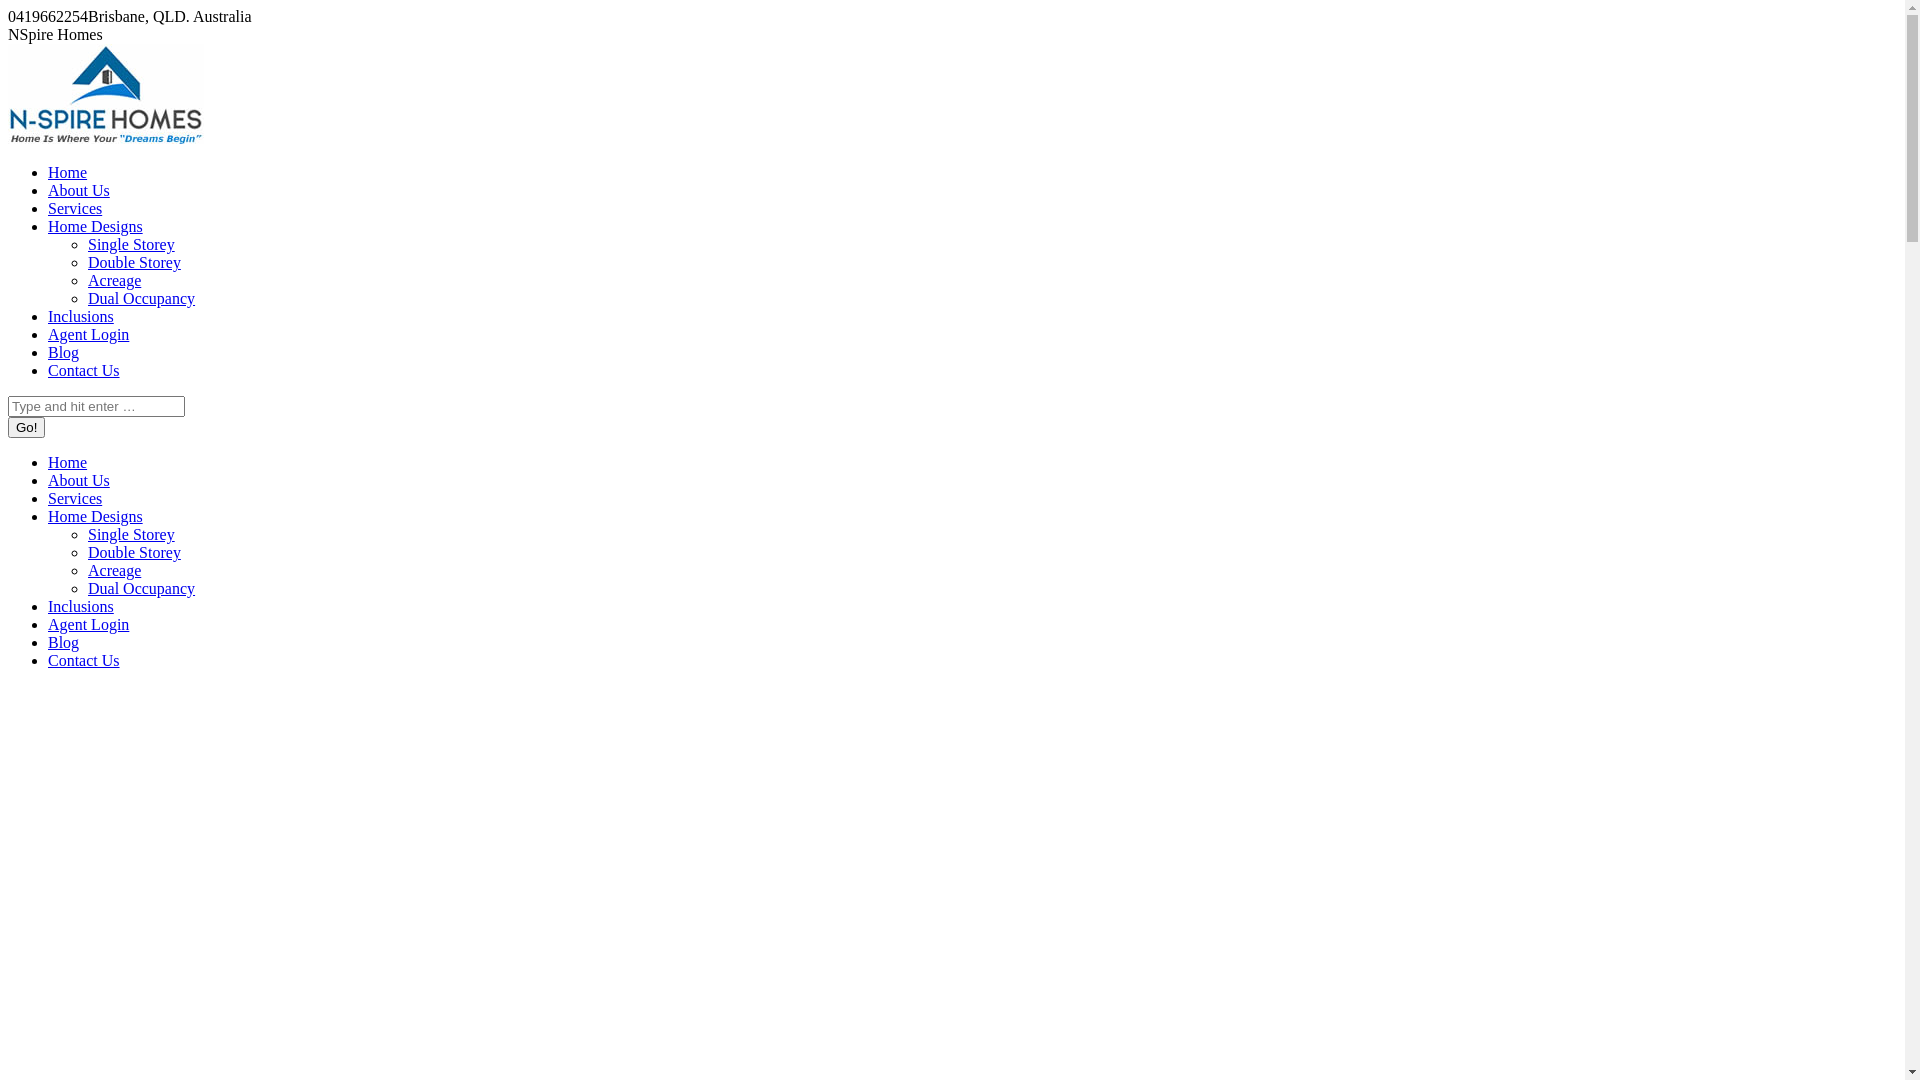 The width and height of the screenshot is (1920, 1080). Describe the element at coordinates (142, 588) in the screenshot. I see `Dual Occupancy` at that location.